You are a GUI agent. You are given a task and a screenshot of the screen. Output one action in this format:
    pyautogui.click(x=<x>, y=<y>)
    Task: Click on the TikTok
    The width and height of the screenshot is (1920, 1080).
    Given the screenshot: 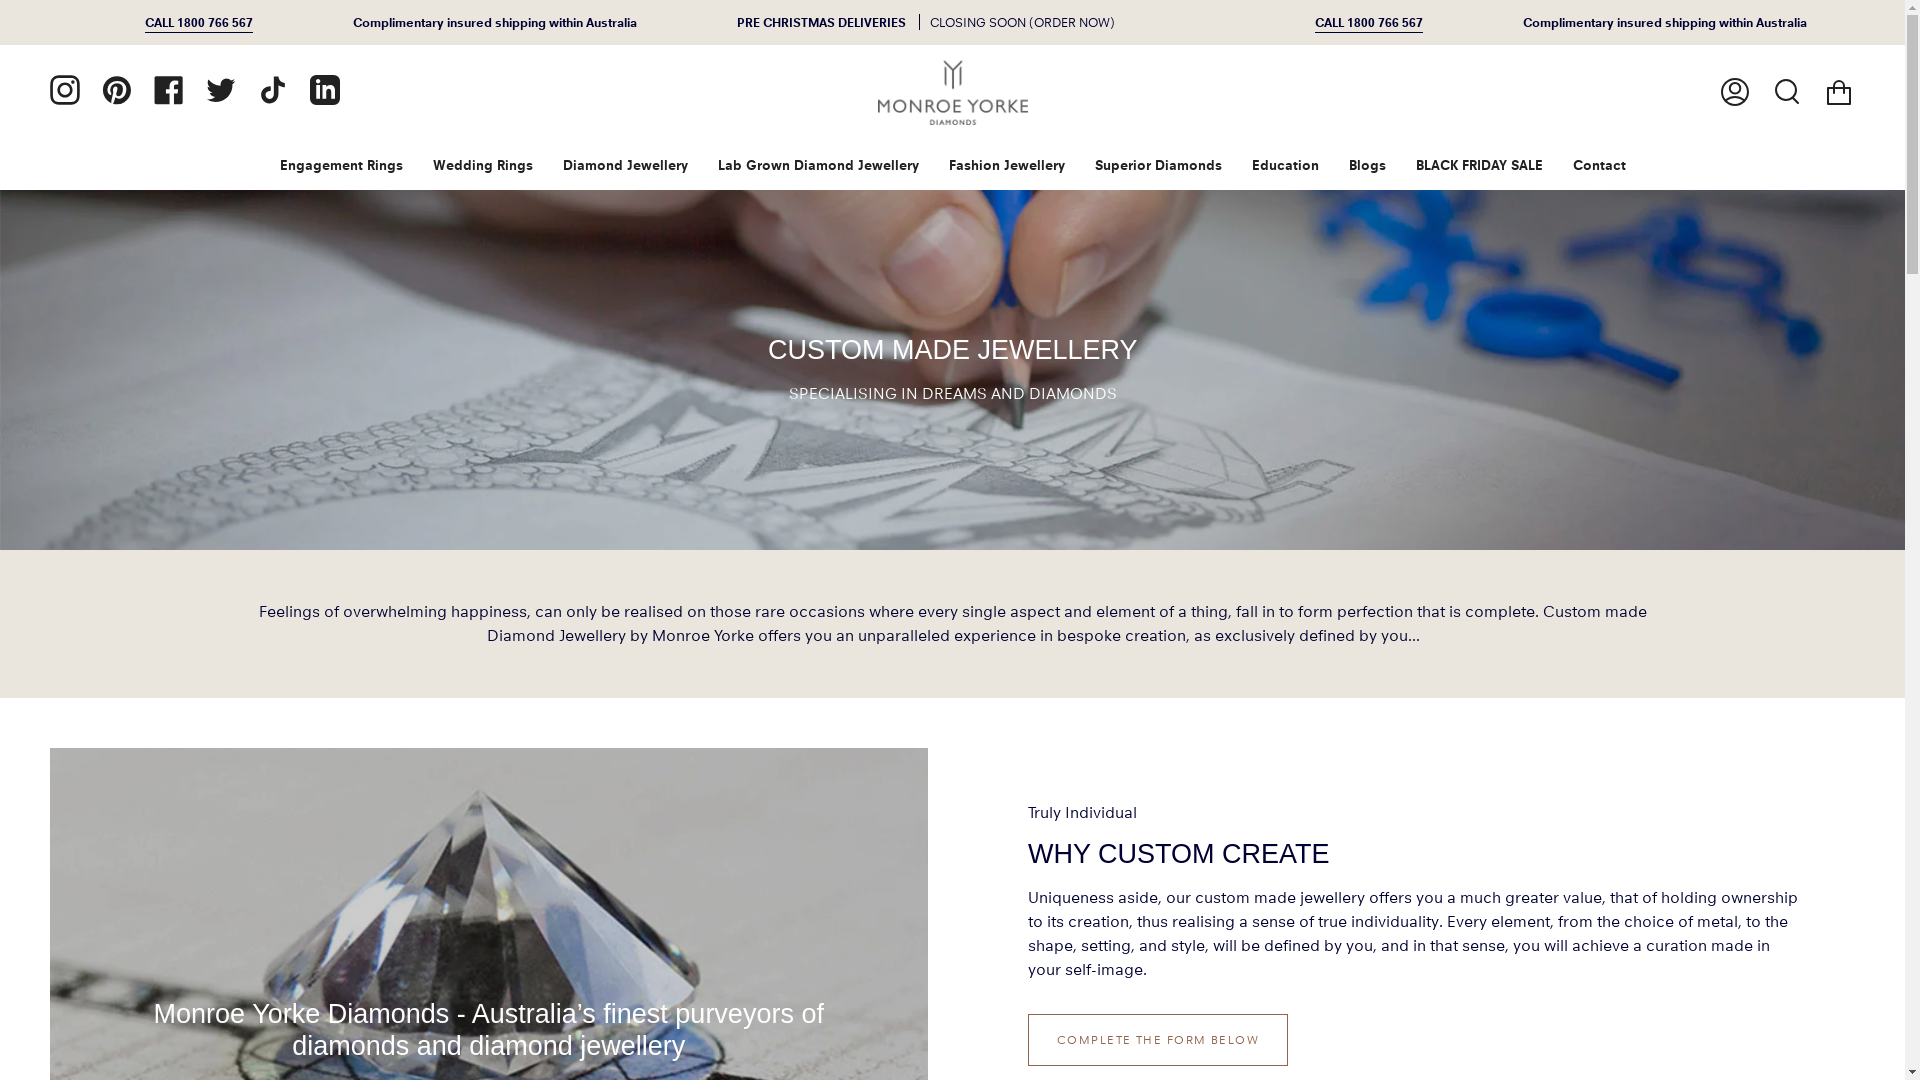 What is the action you would take?
    pyautogui.click(x=272, y=90)
    